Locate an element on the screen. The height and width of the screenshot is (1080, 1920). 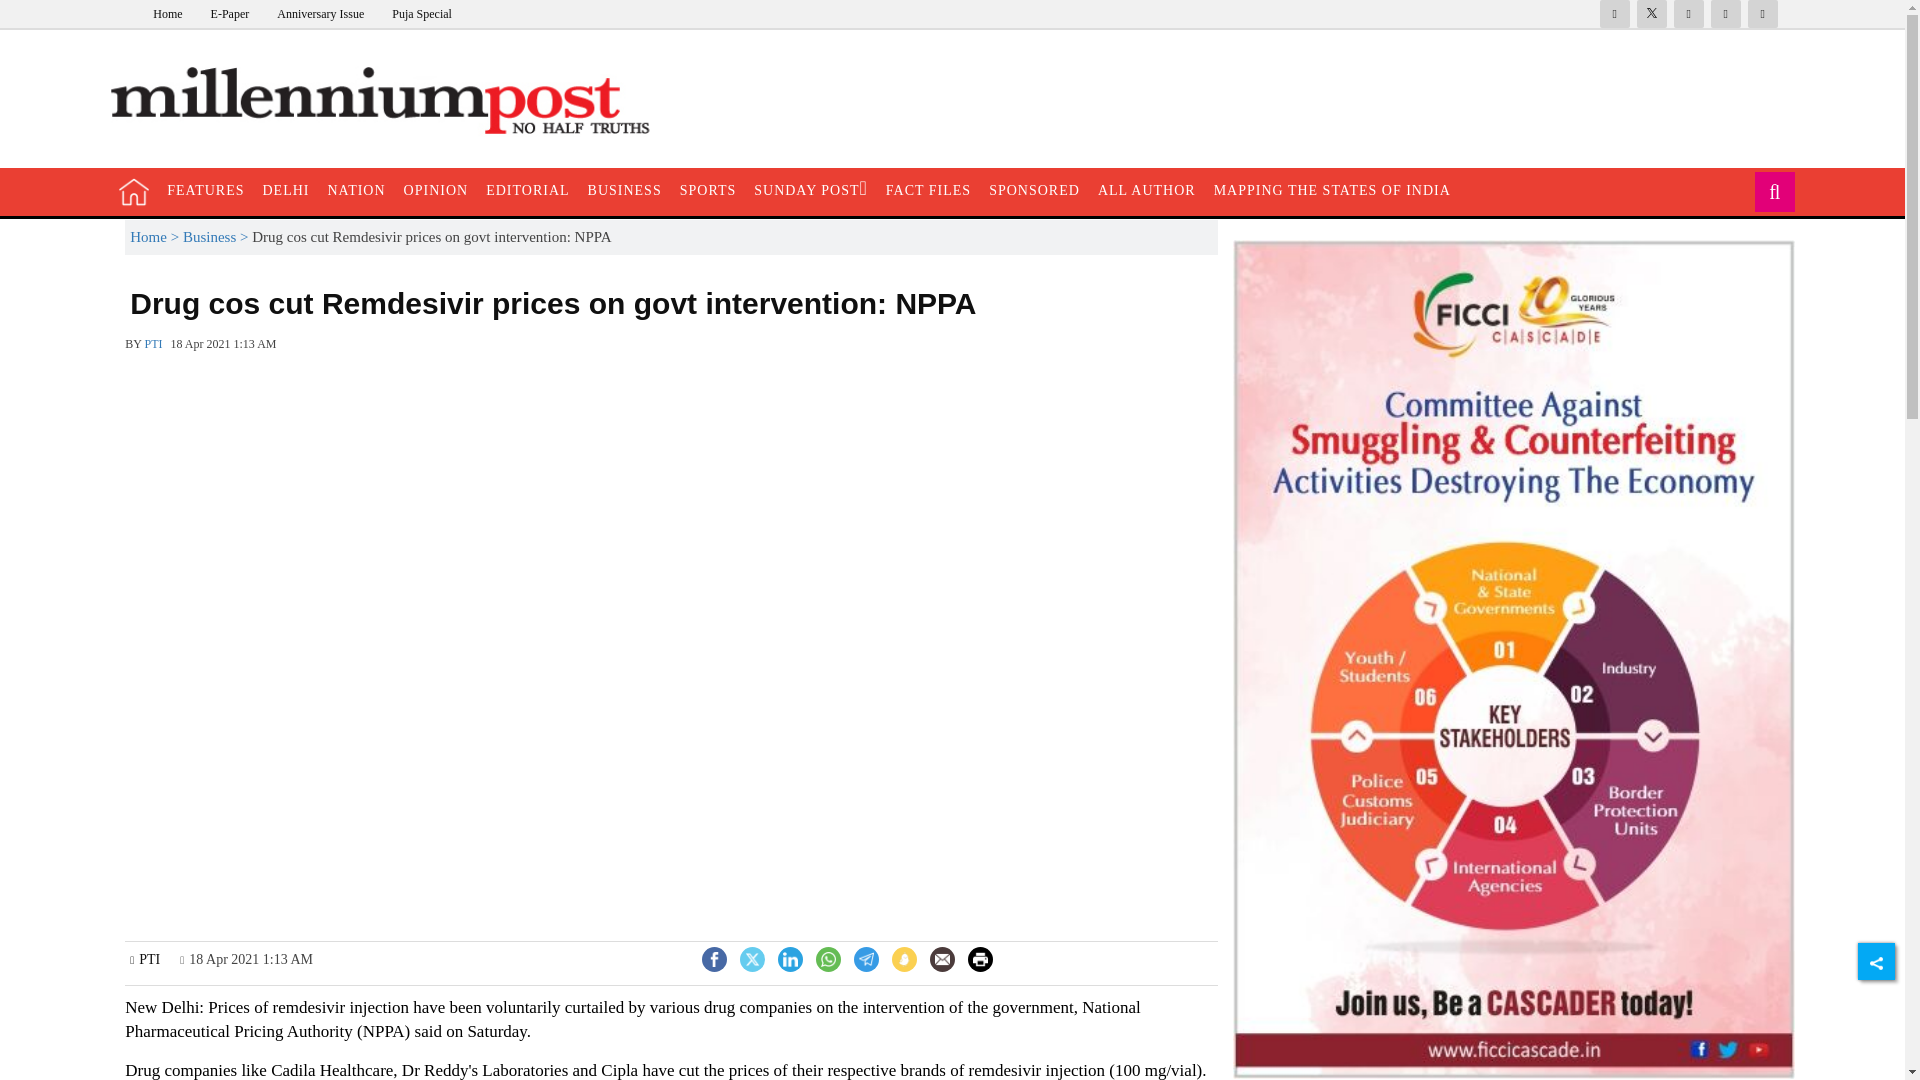
DELHI is located at coordinates (286, 190).